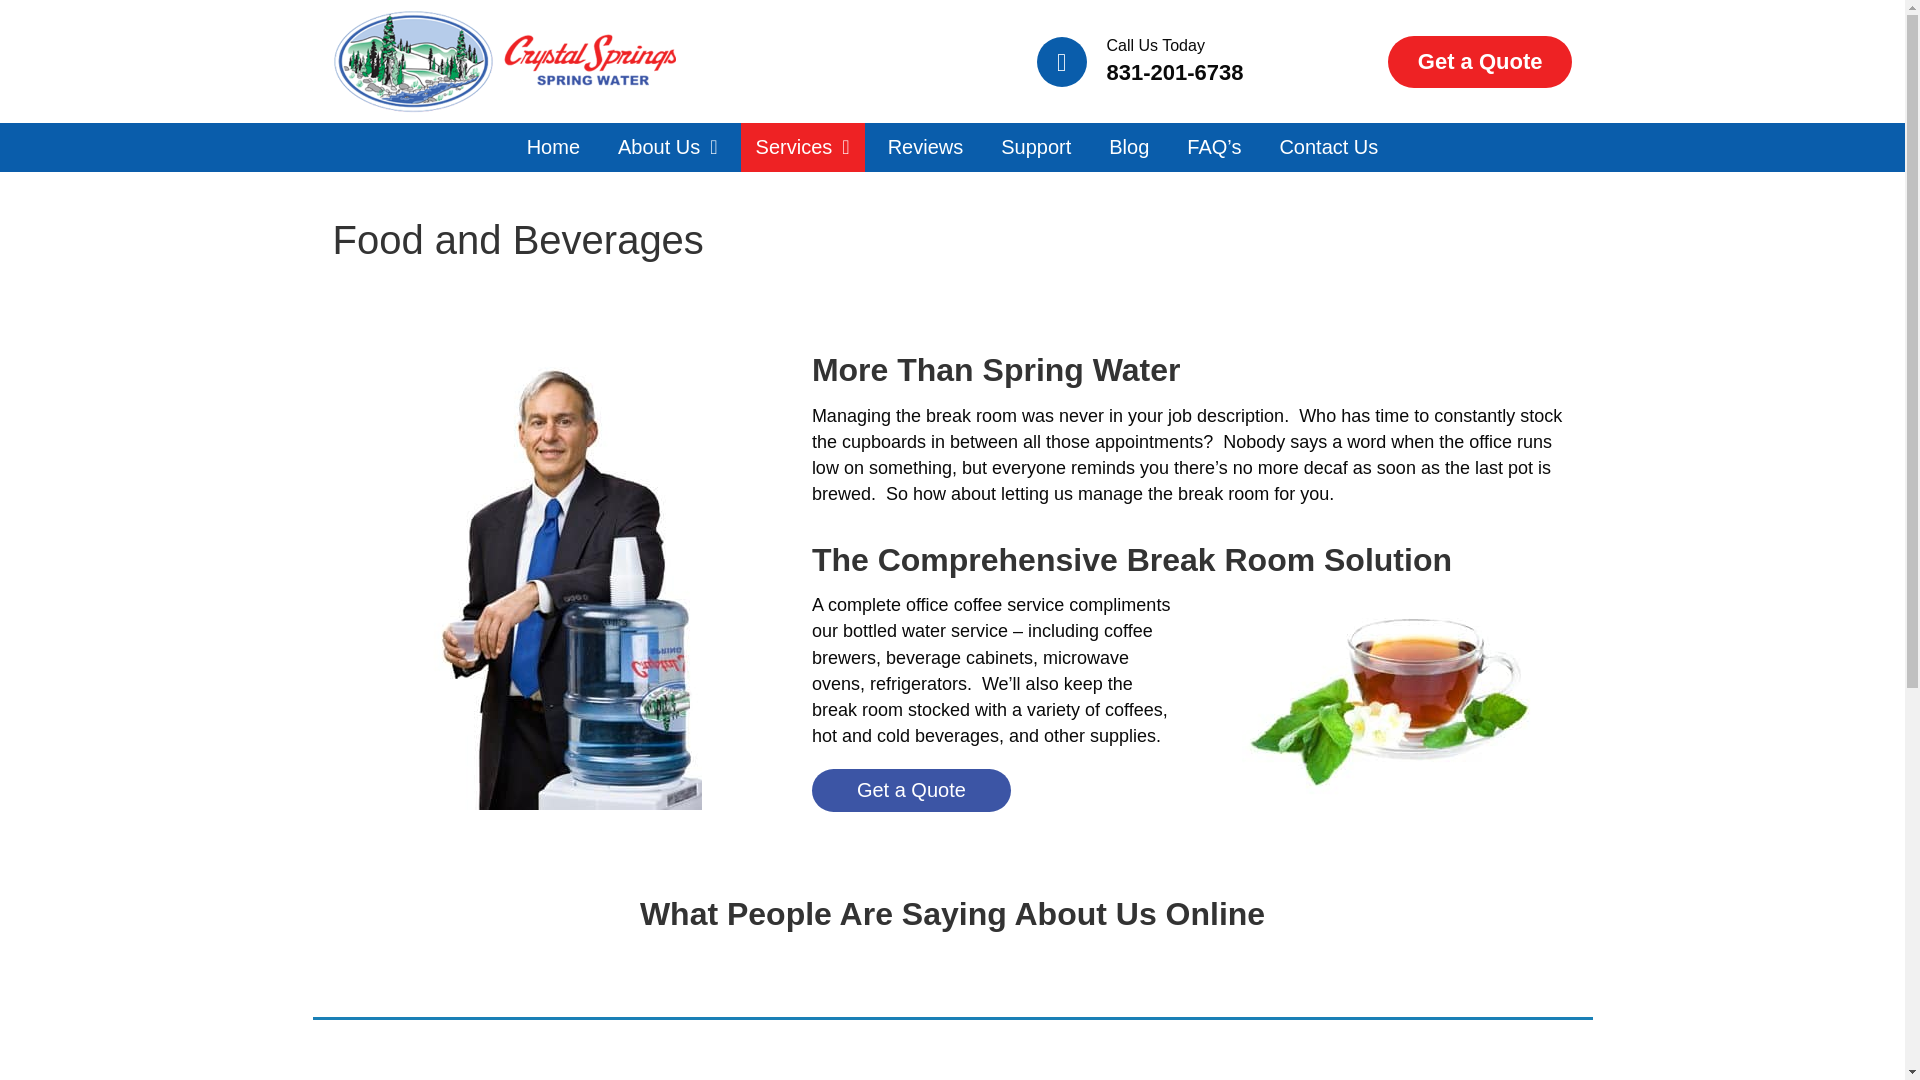  Describe the element at coordinates (554, 147) in the screenshot. I see `Home` at that location.